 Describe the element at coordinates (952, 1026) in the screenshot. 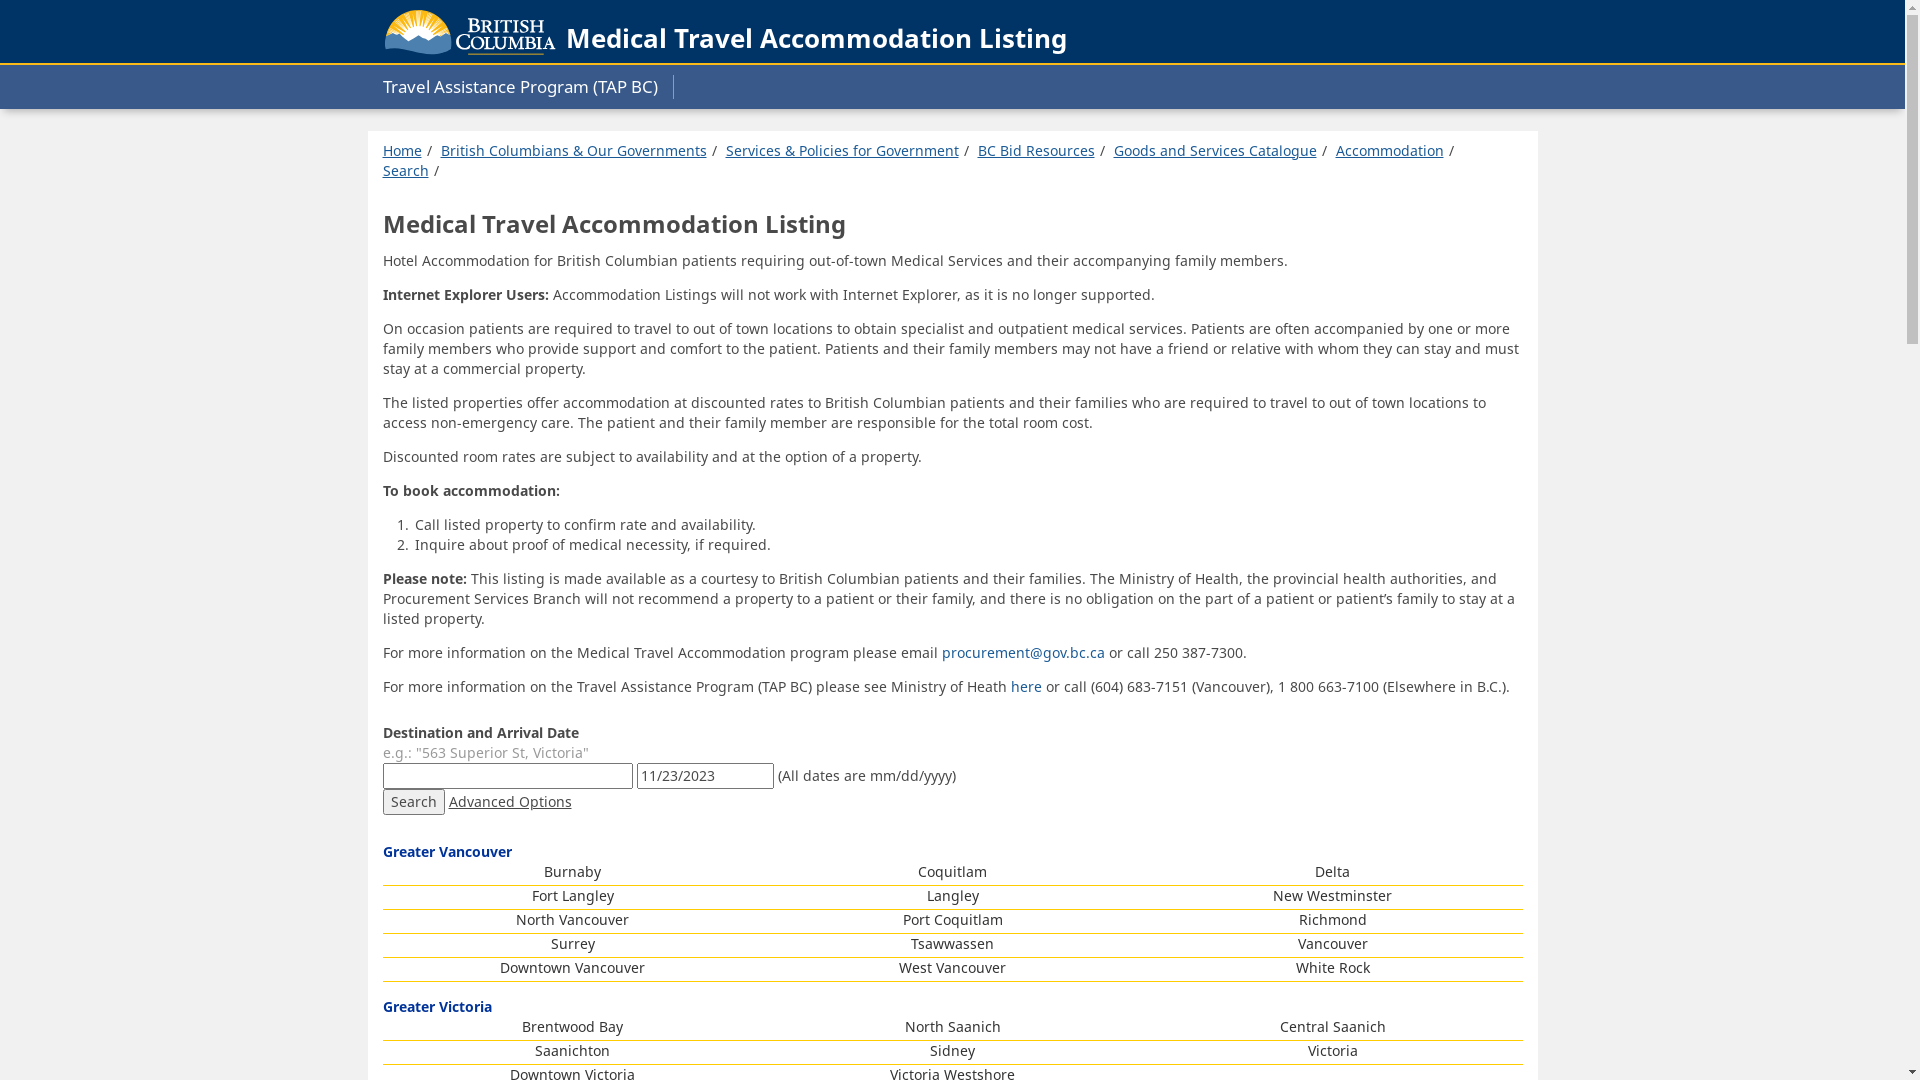

I see `North Saanich` at that location.